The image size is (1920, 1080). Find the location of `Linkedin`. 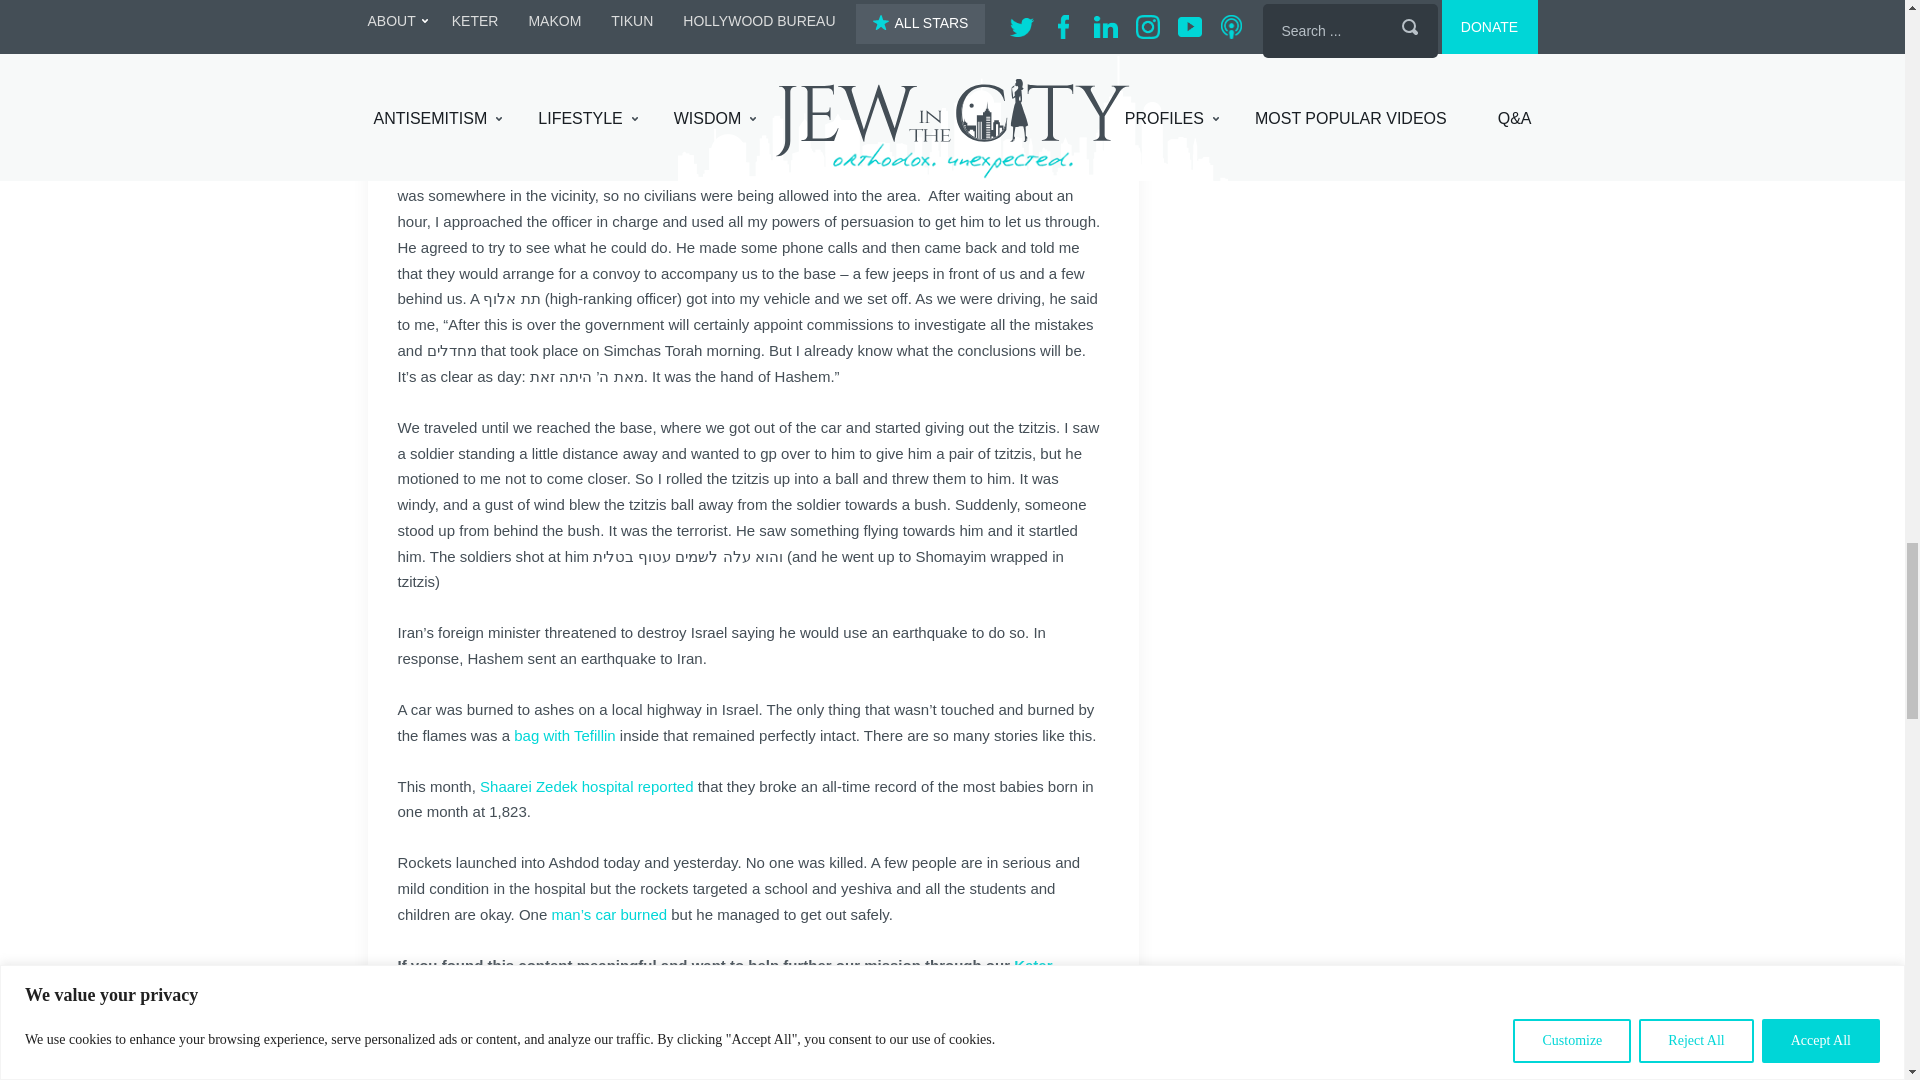

Linkedin is located at coordinates (560, 1048).